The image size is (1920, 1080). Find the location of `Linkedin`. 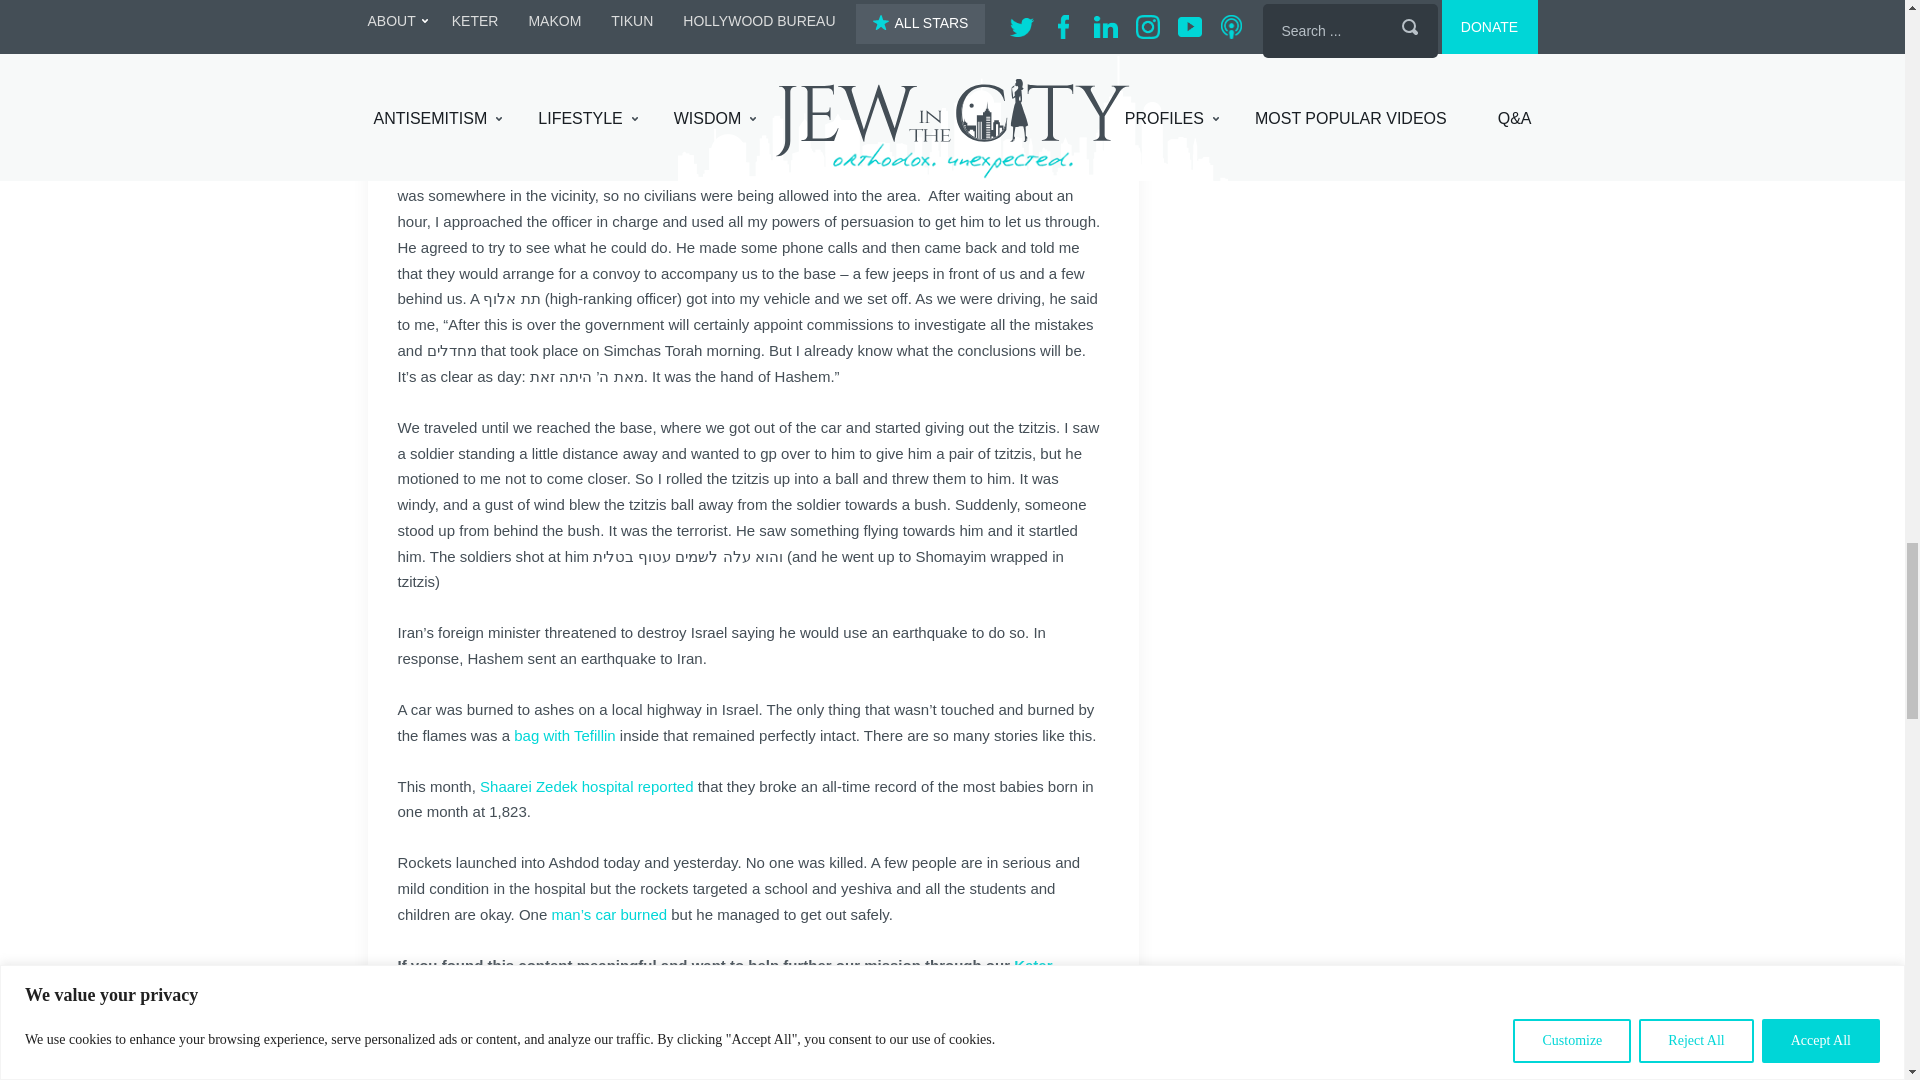

Linkedin is located at coordinates (560, 1048).